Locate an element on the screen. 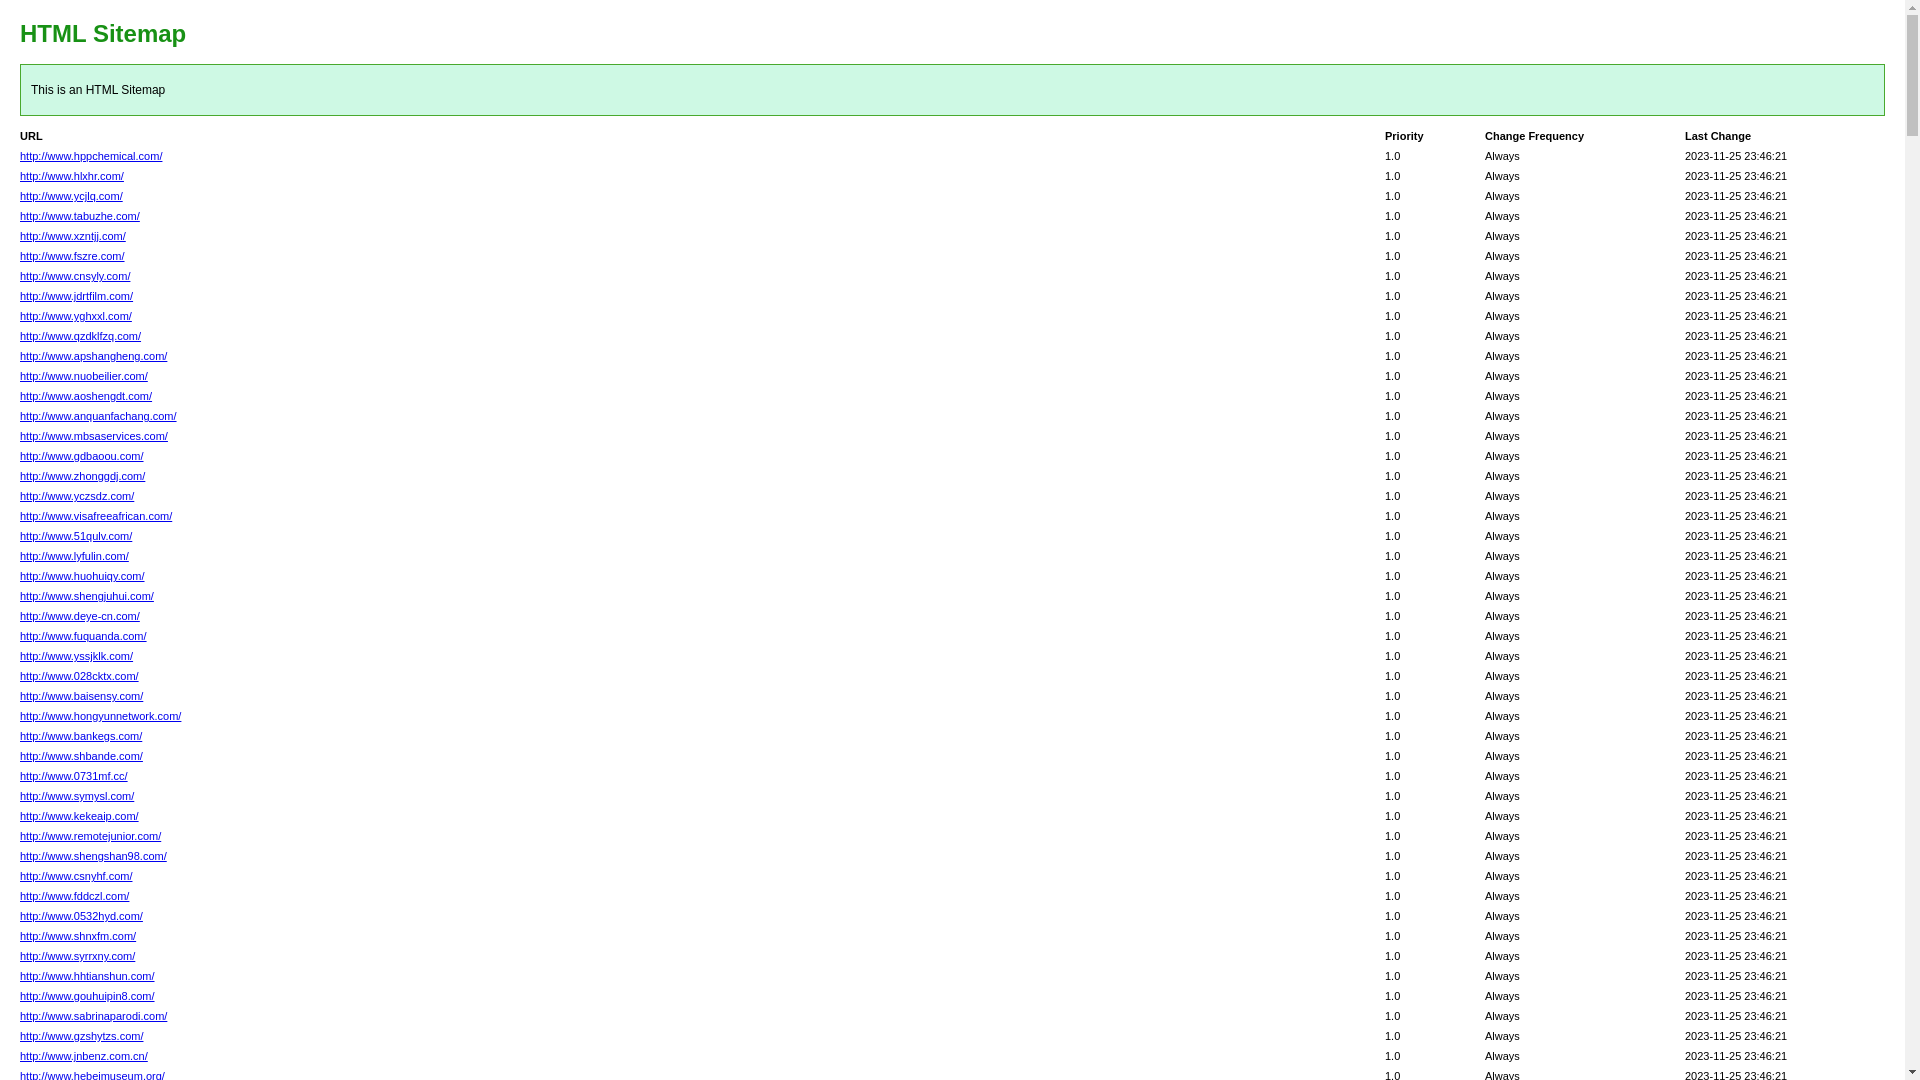  http://www.cnsyly.com/ is located at coordinates (75, 276).